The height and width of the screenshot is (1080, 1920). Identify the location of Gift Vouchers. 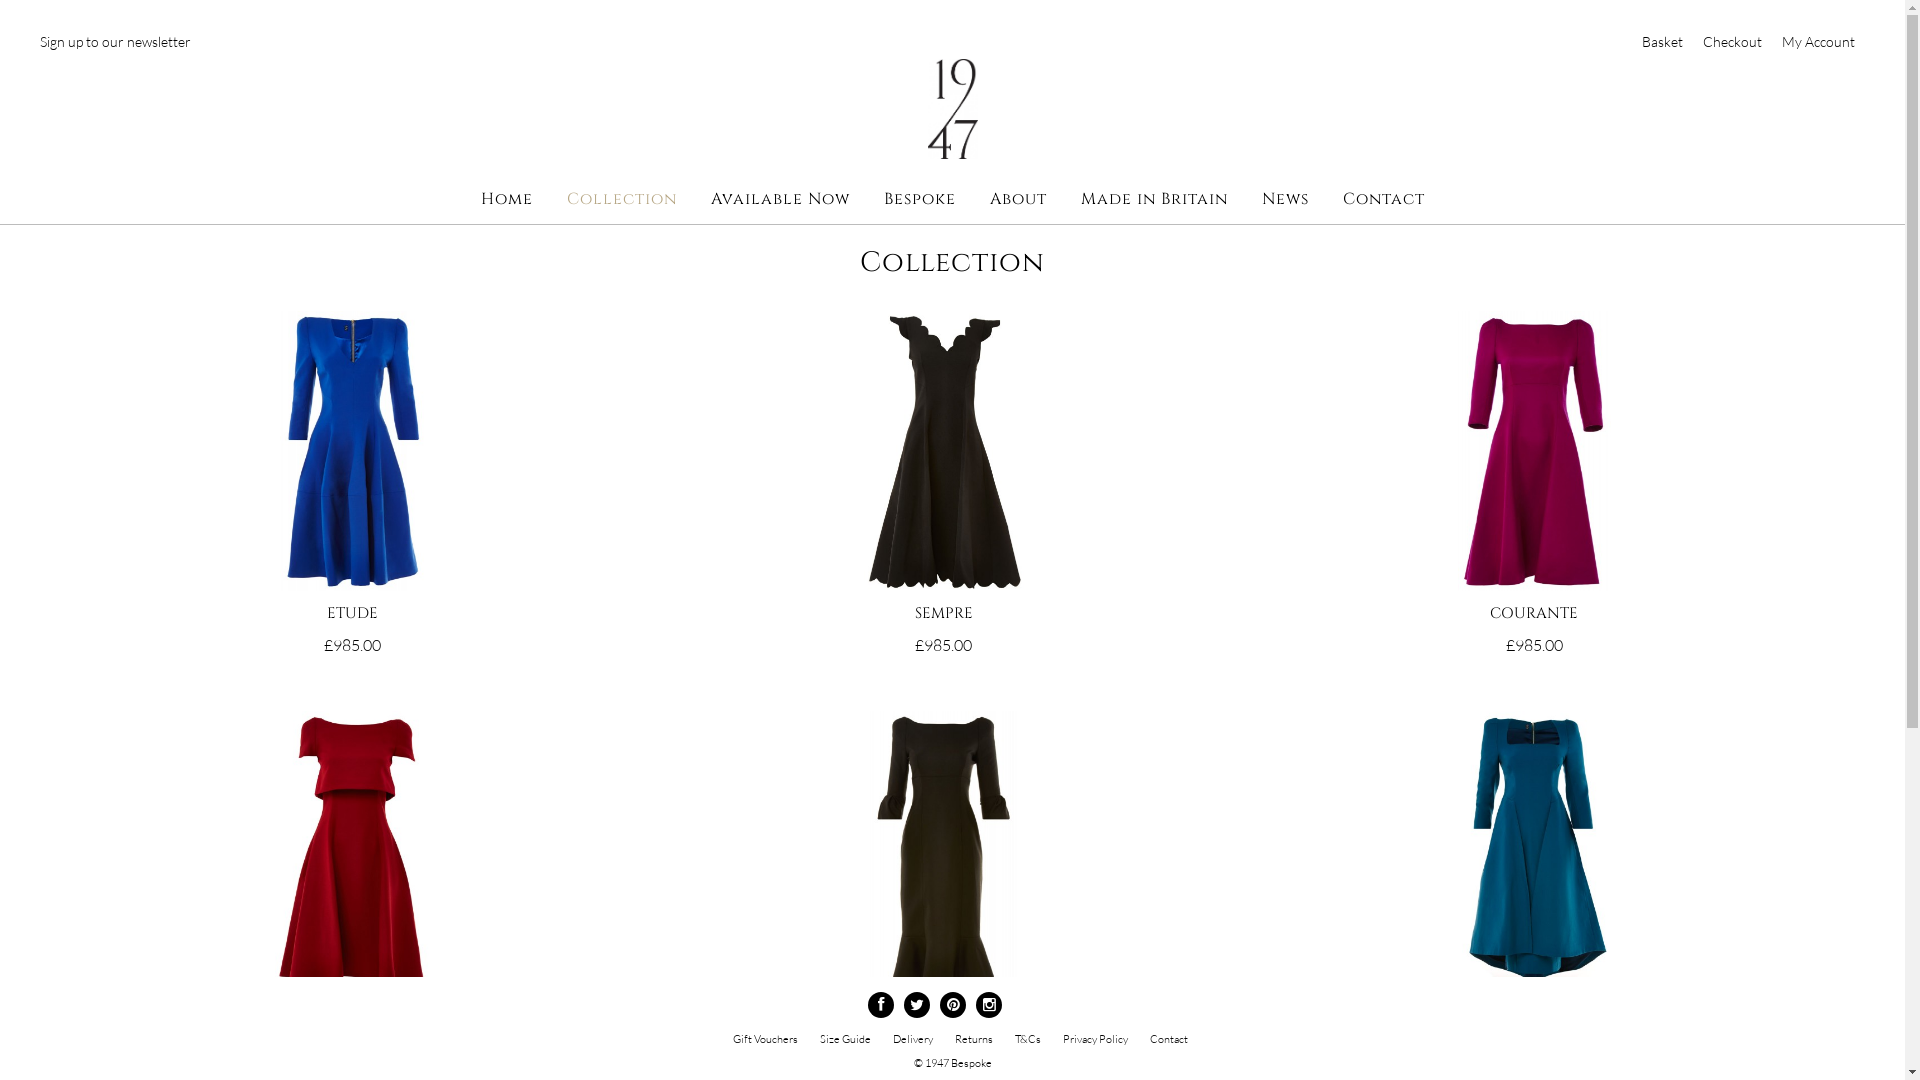
(764, 1039).